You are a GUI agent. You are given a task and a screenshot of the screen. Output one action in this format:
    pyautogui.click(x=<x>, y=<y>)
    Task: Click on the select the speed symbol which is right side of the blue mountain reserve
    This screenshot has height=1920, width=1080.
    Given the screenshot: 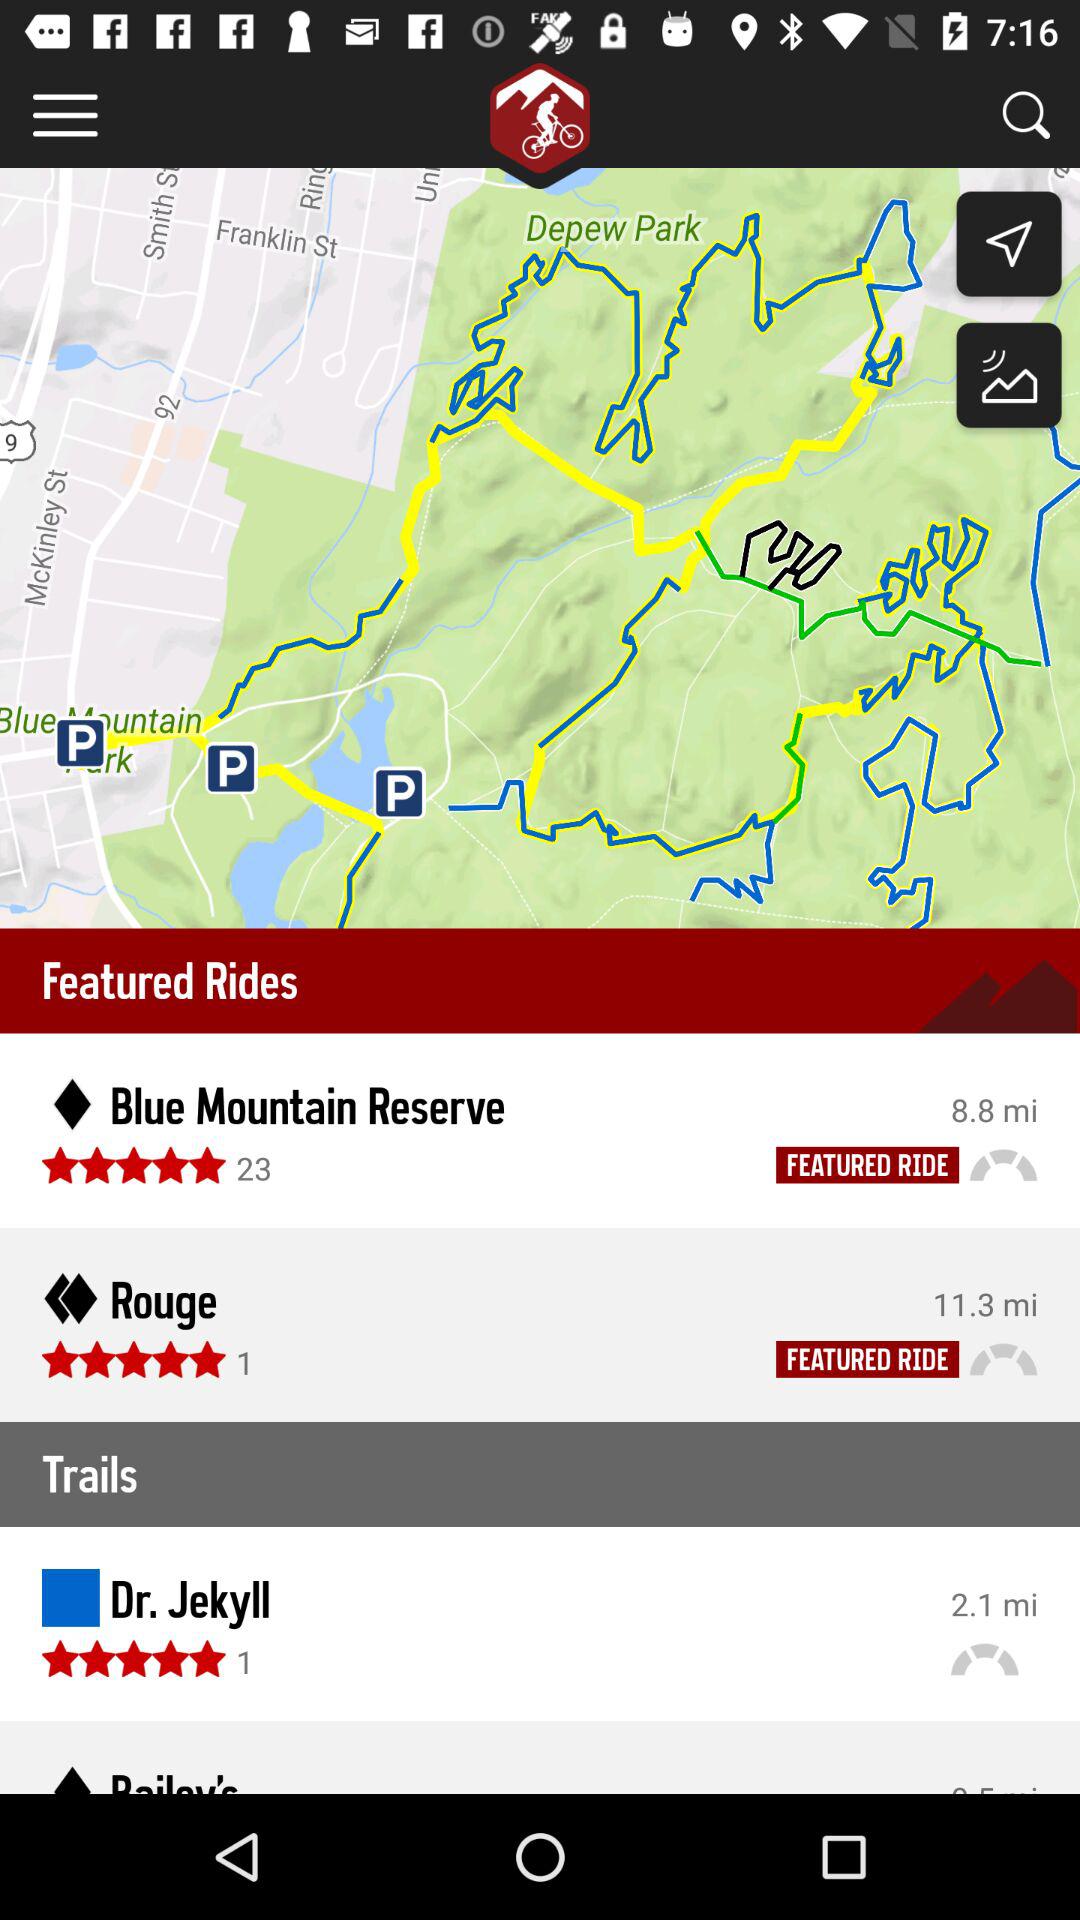 What is the action you would take?
    pyautogui.click(x=1003, y=1163)
    